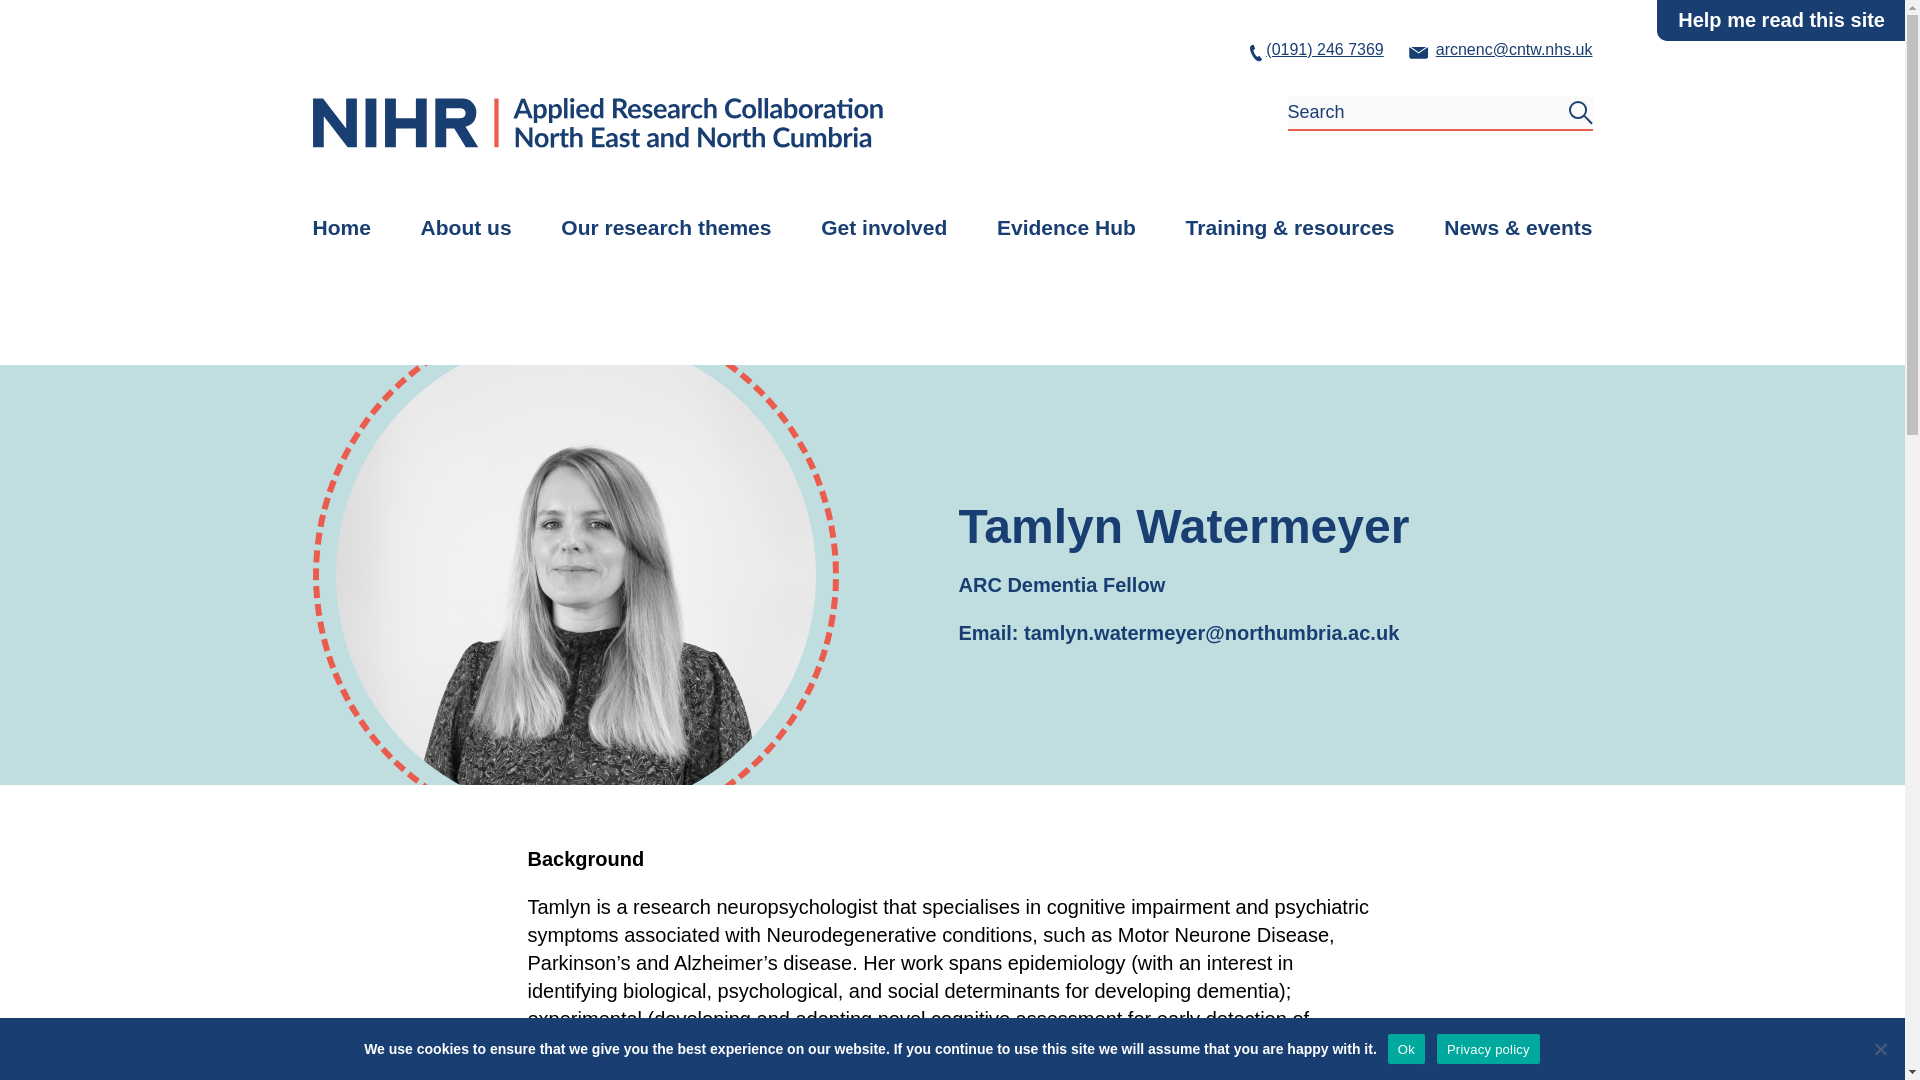 This screenshot has height=1080, width=1920. Describe the element at coordinates (1066, 227) in the screenshot. I see `Evidence Hub` at that location.